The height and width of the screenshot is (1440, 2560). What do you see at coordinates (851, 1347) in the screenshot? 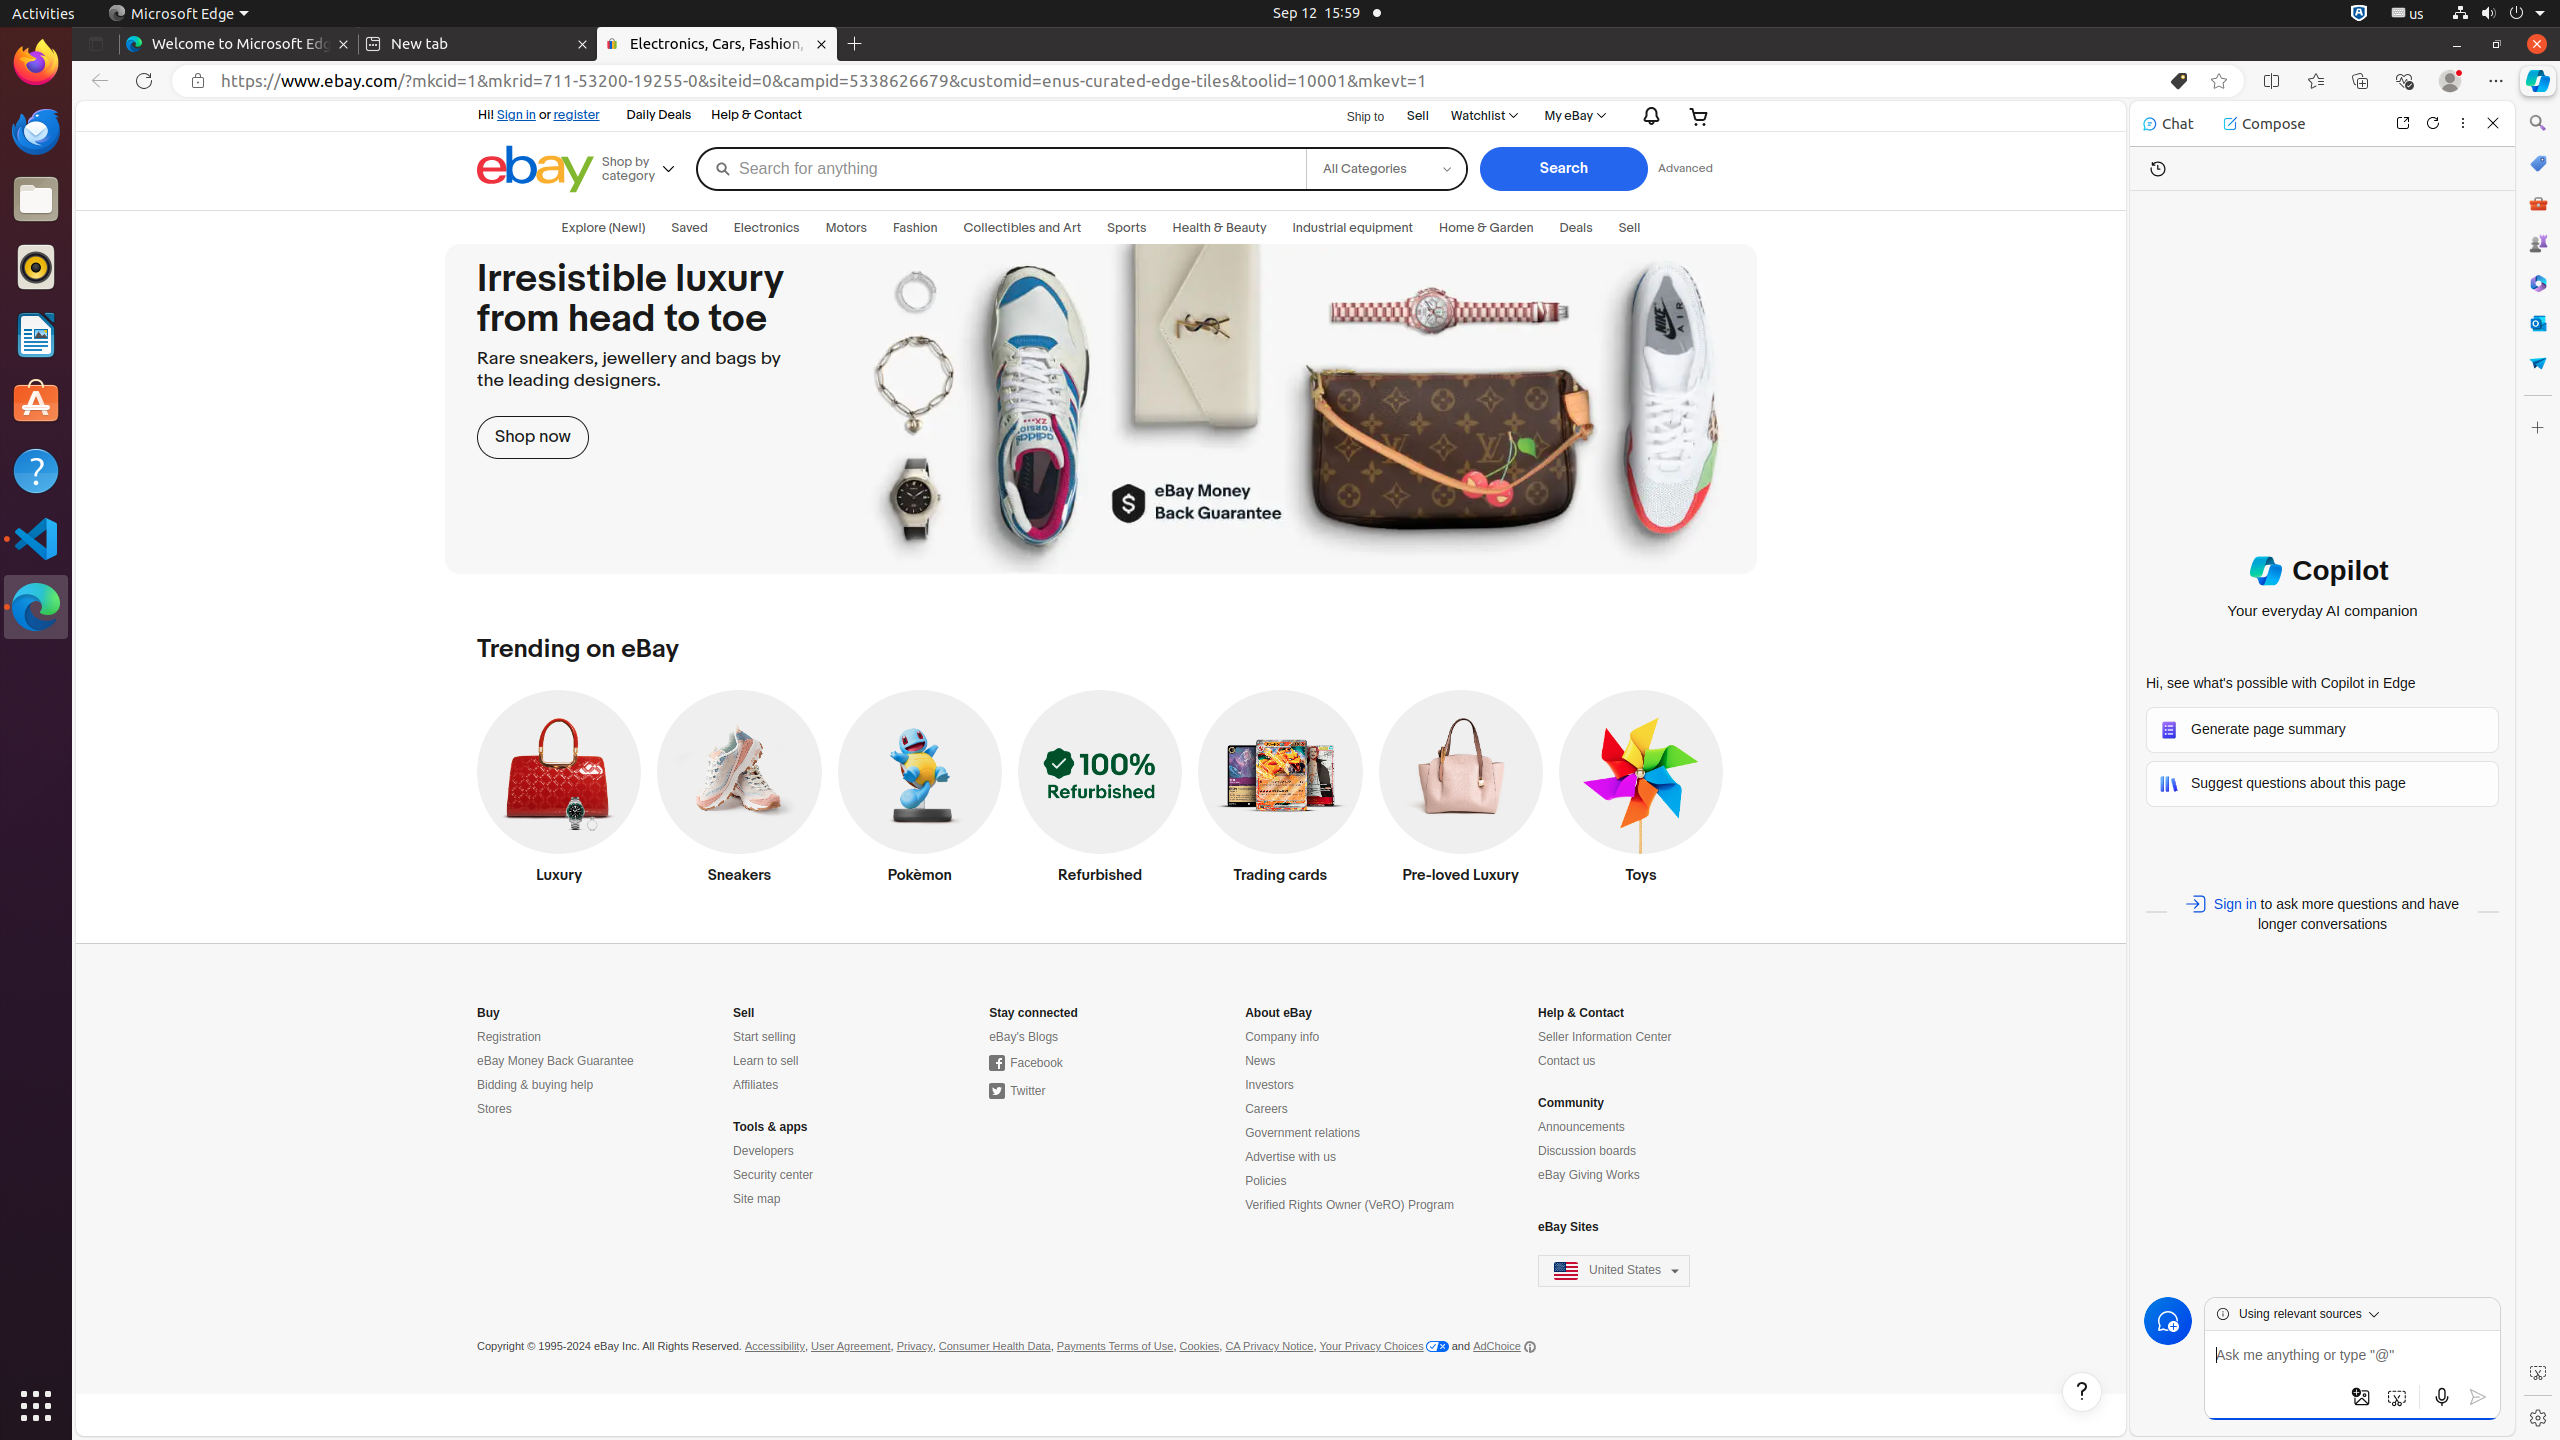
I see `User Agreement` at bounding box center [851, 1347].